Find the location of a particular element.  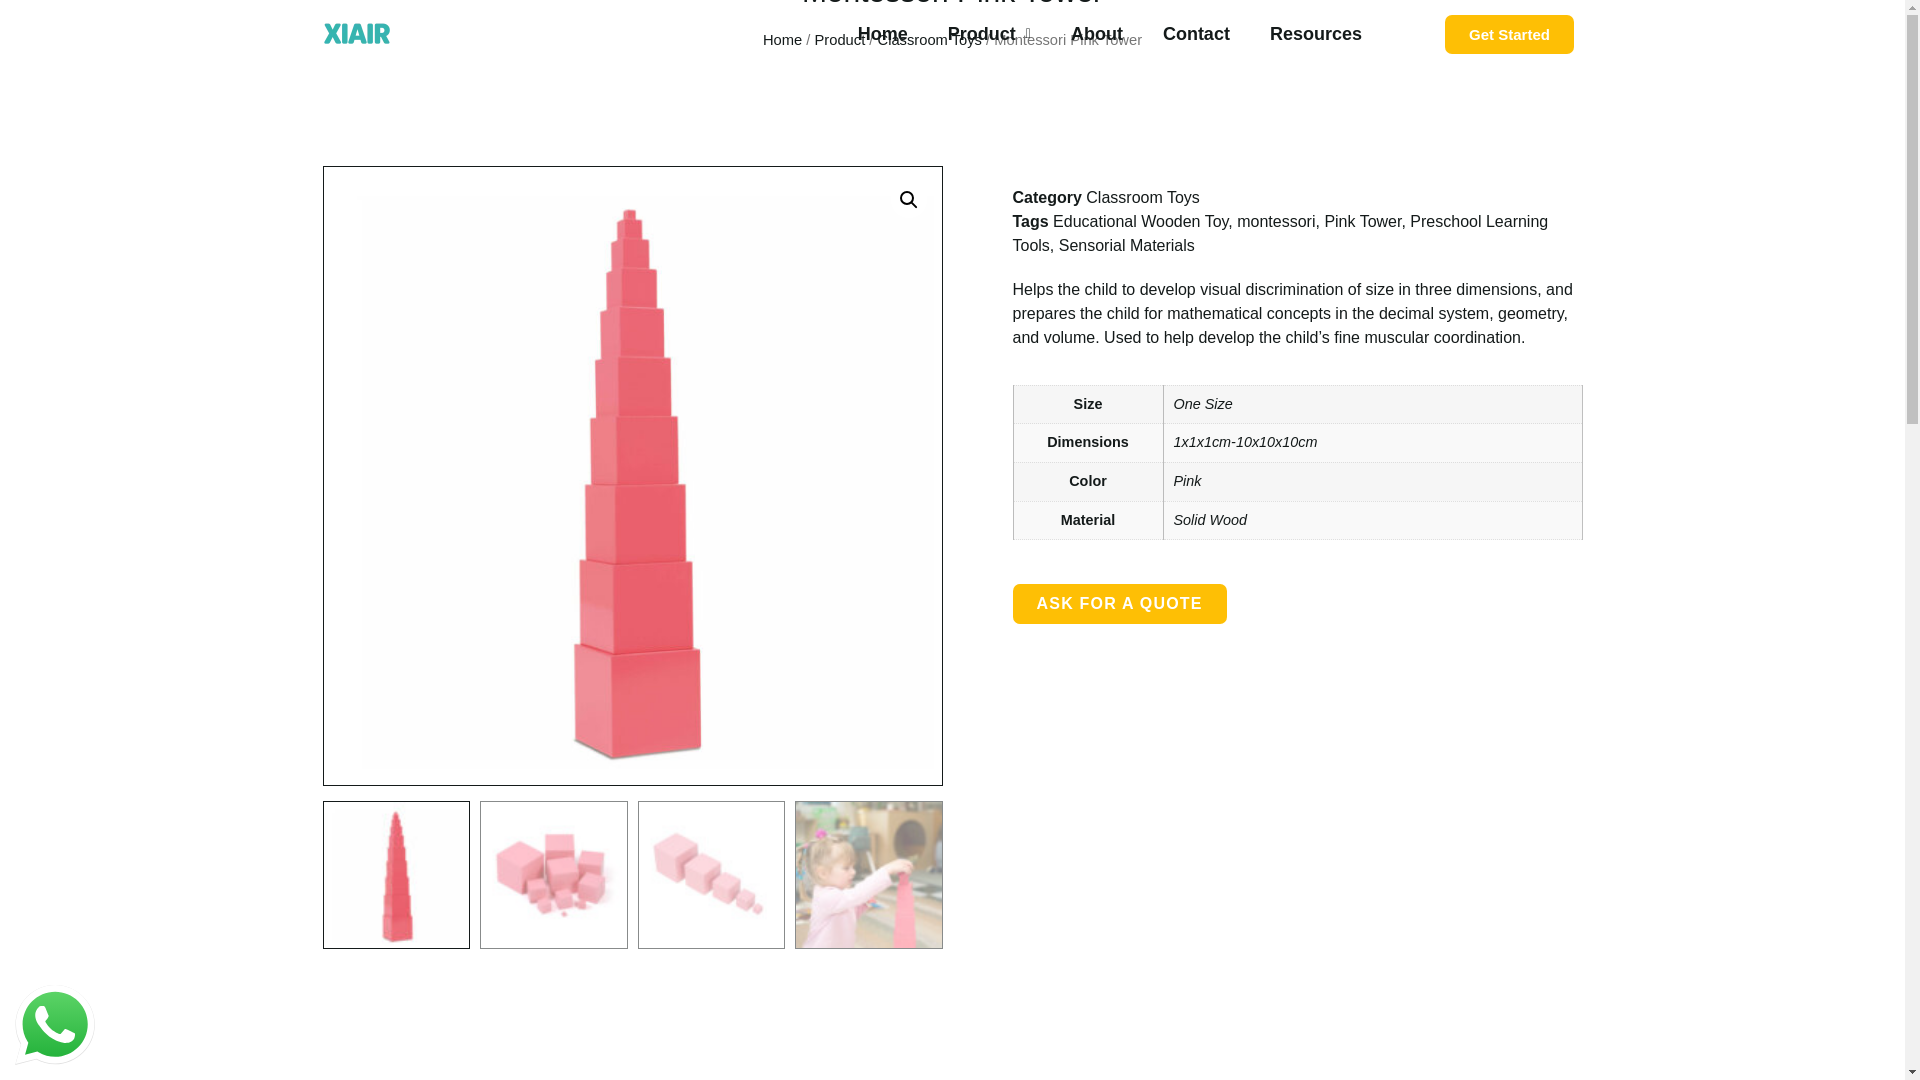

Preschool Learning Tools is located at coordinates (1279, 232).